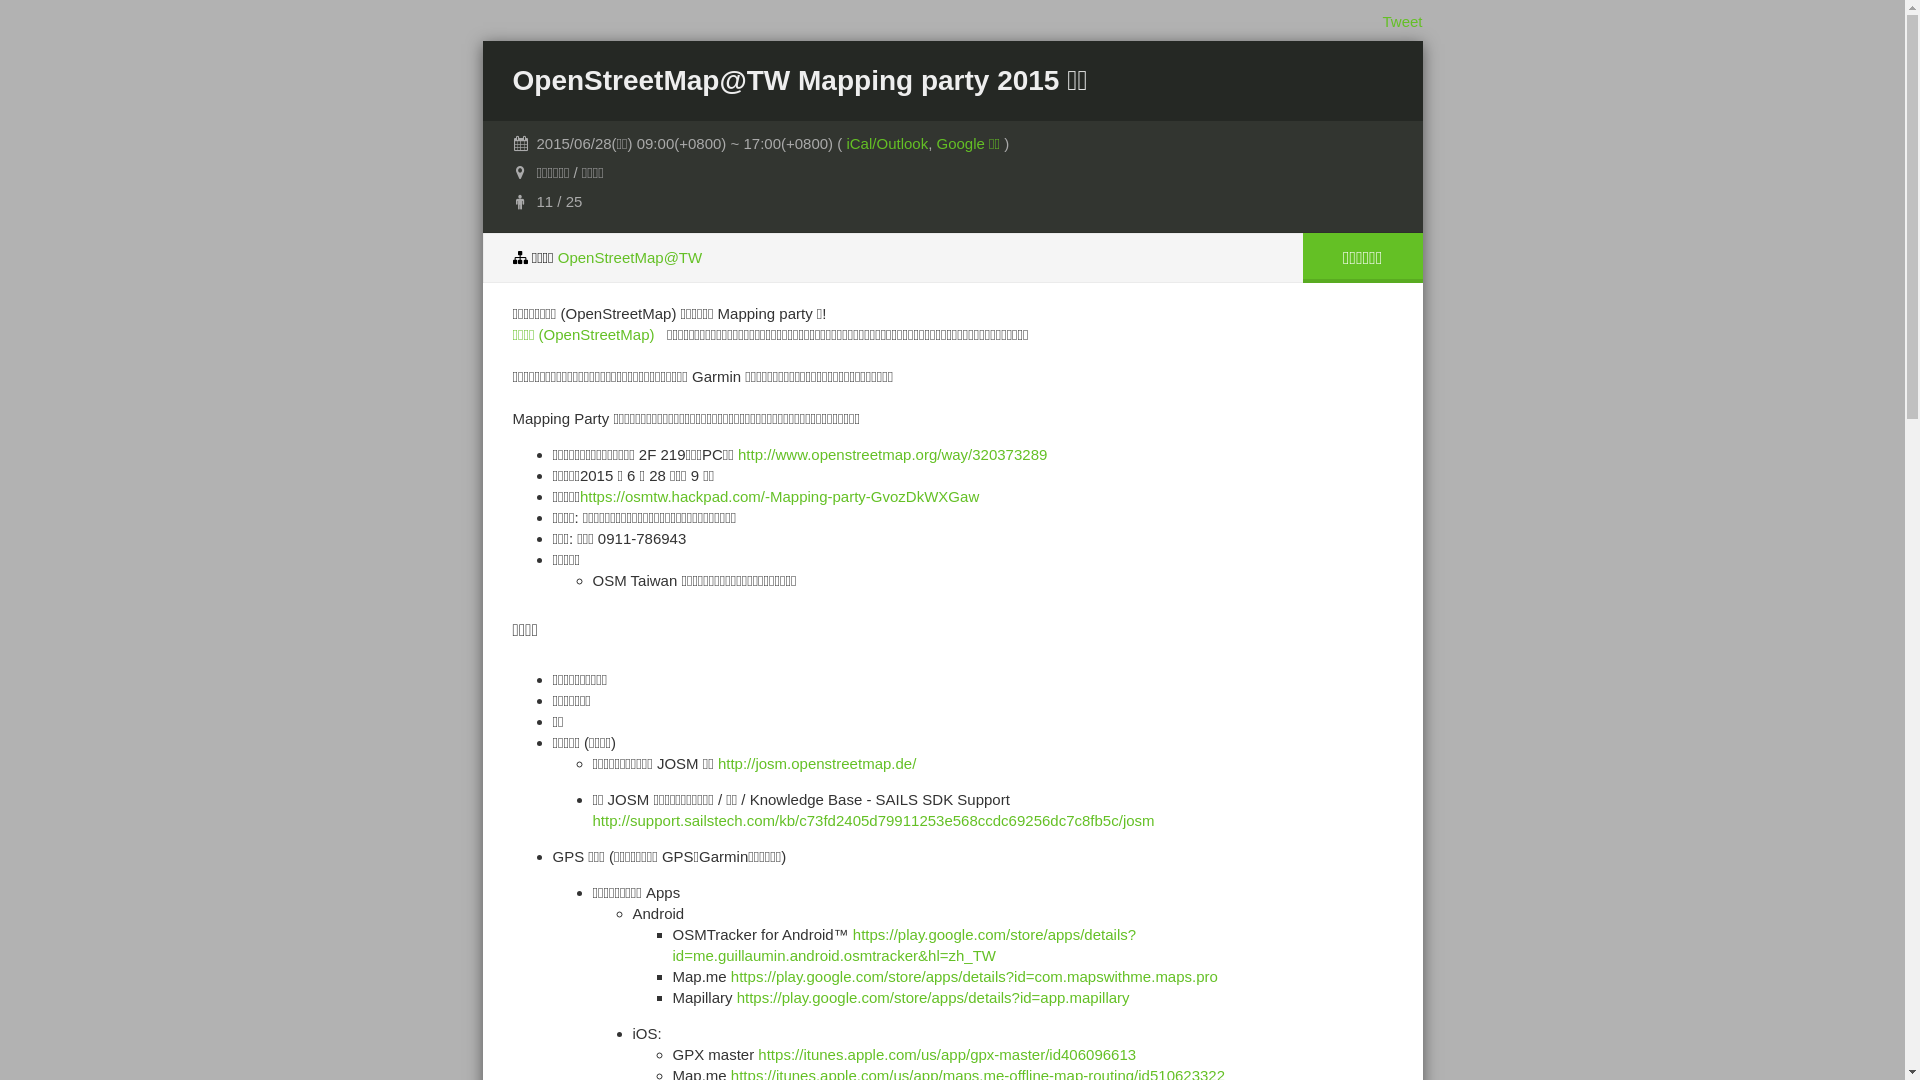  I want to click on OpenStreetMap@TW, so click(630, 258).